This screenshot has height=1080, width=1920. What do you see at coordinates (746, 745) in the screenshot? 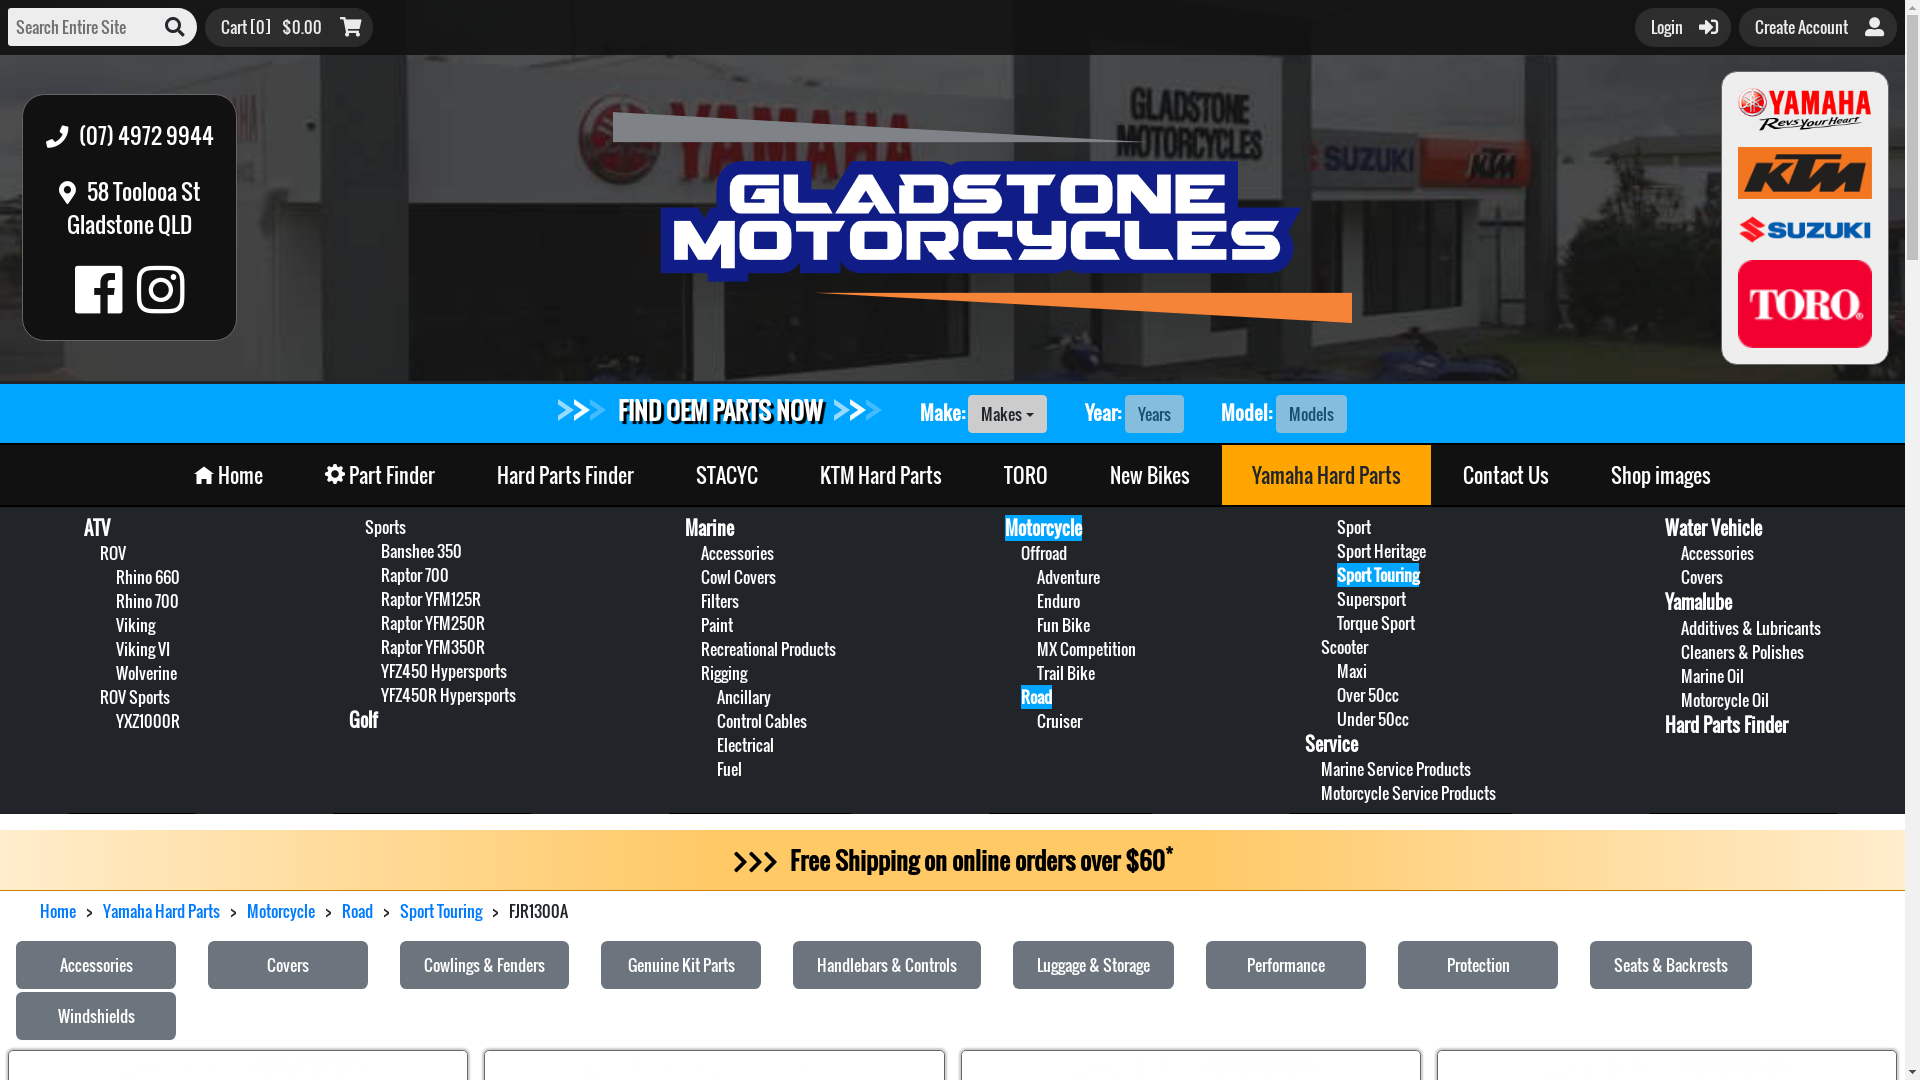
I see `Electrical` at bounding box center [746, 745].